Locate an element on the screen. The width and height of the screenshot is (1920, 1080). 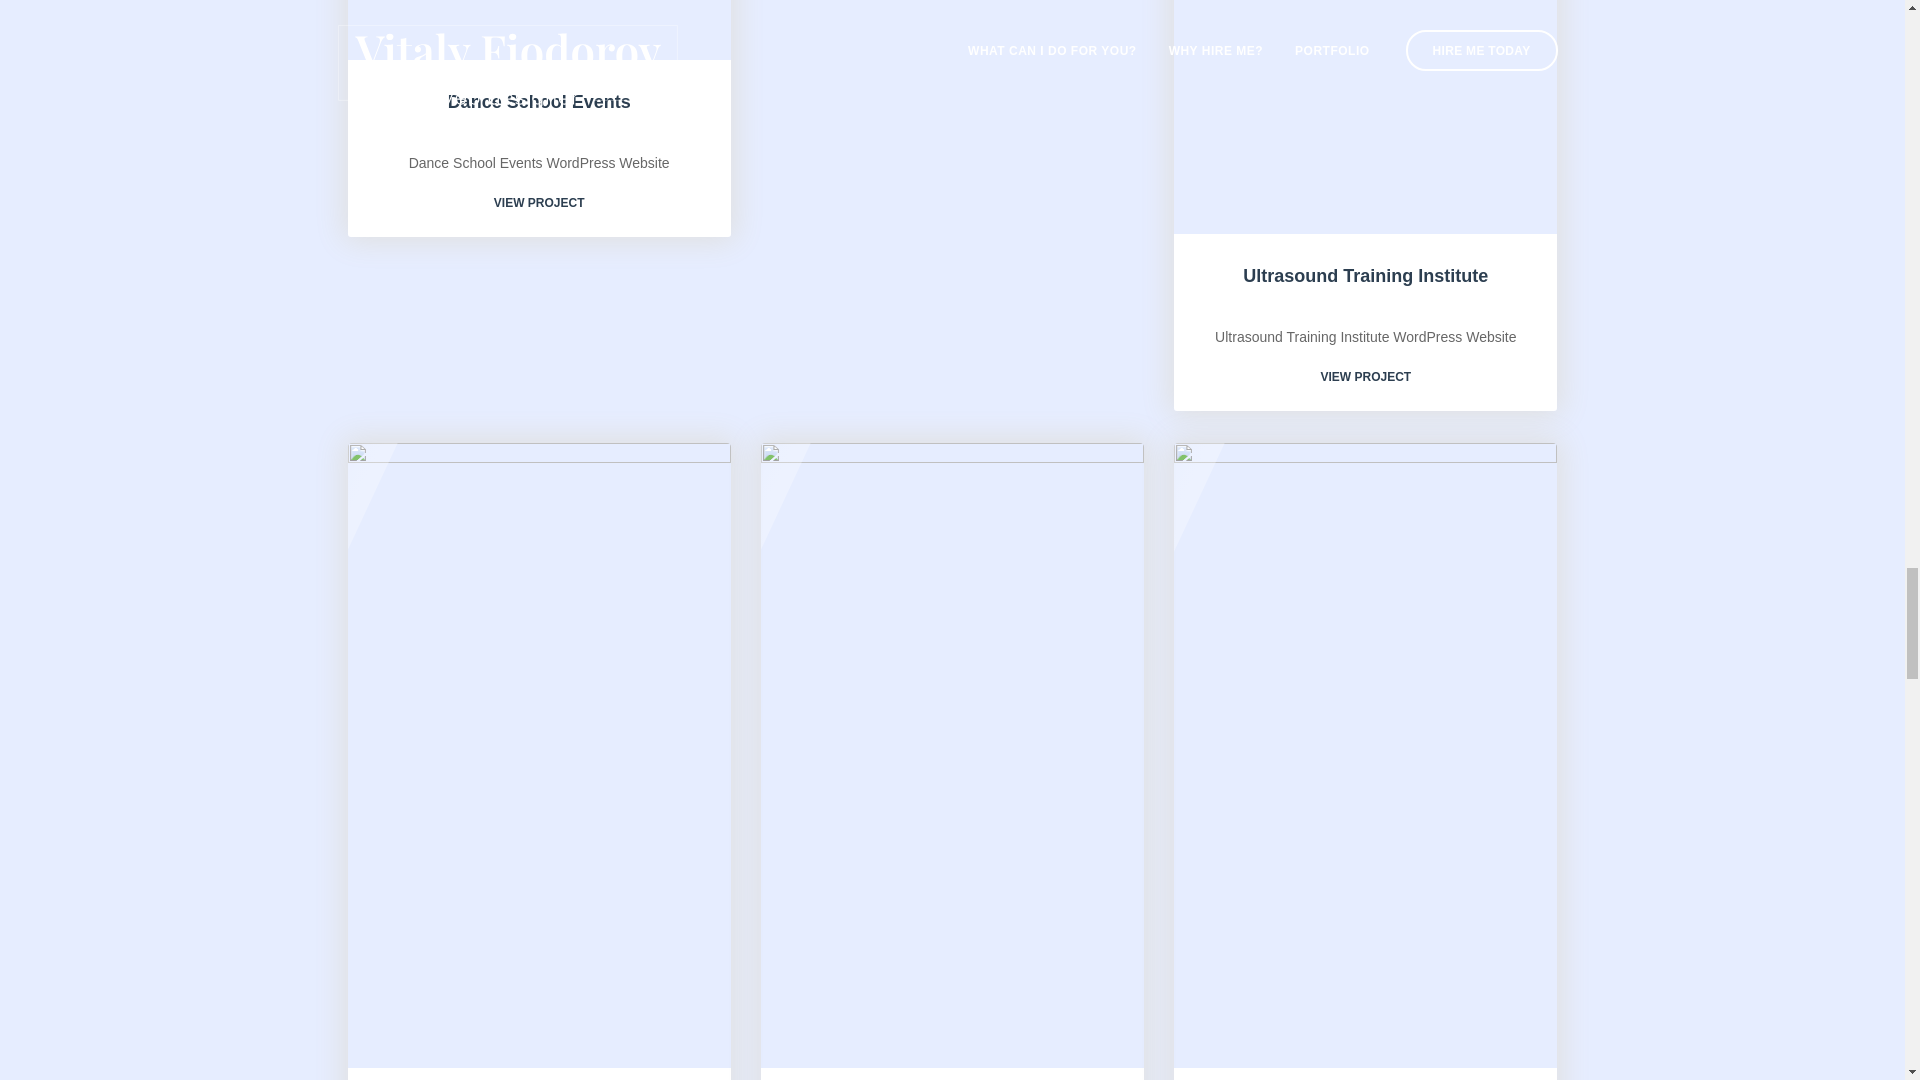
See the project is located at coordinates (539, 202).